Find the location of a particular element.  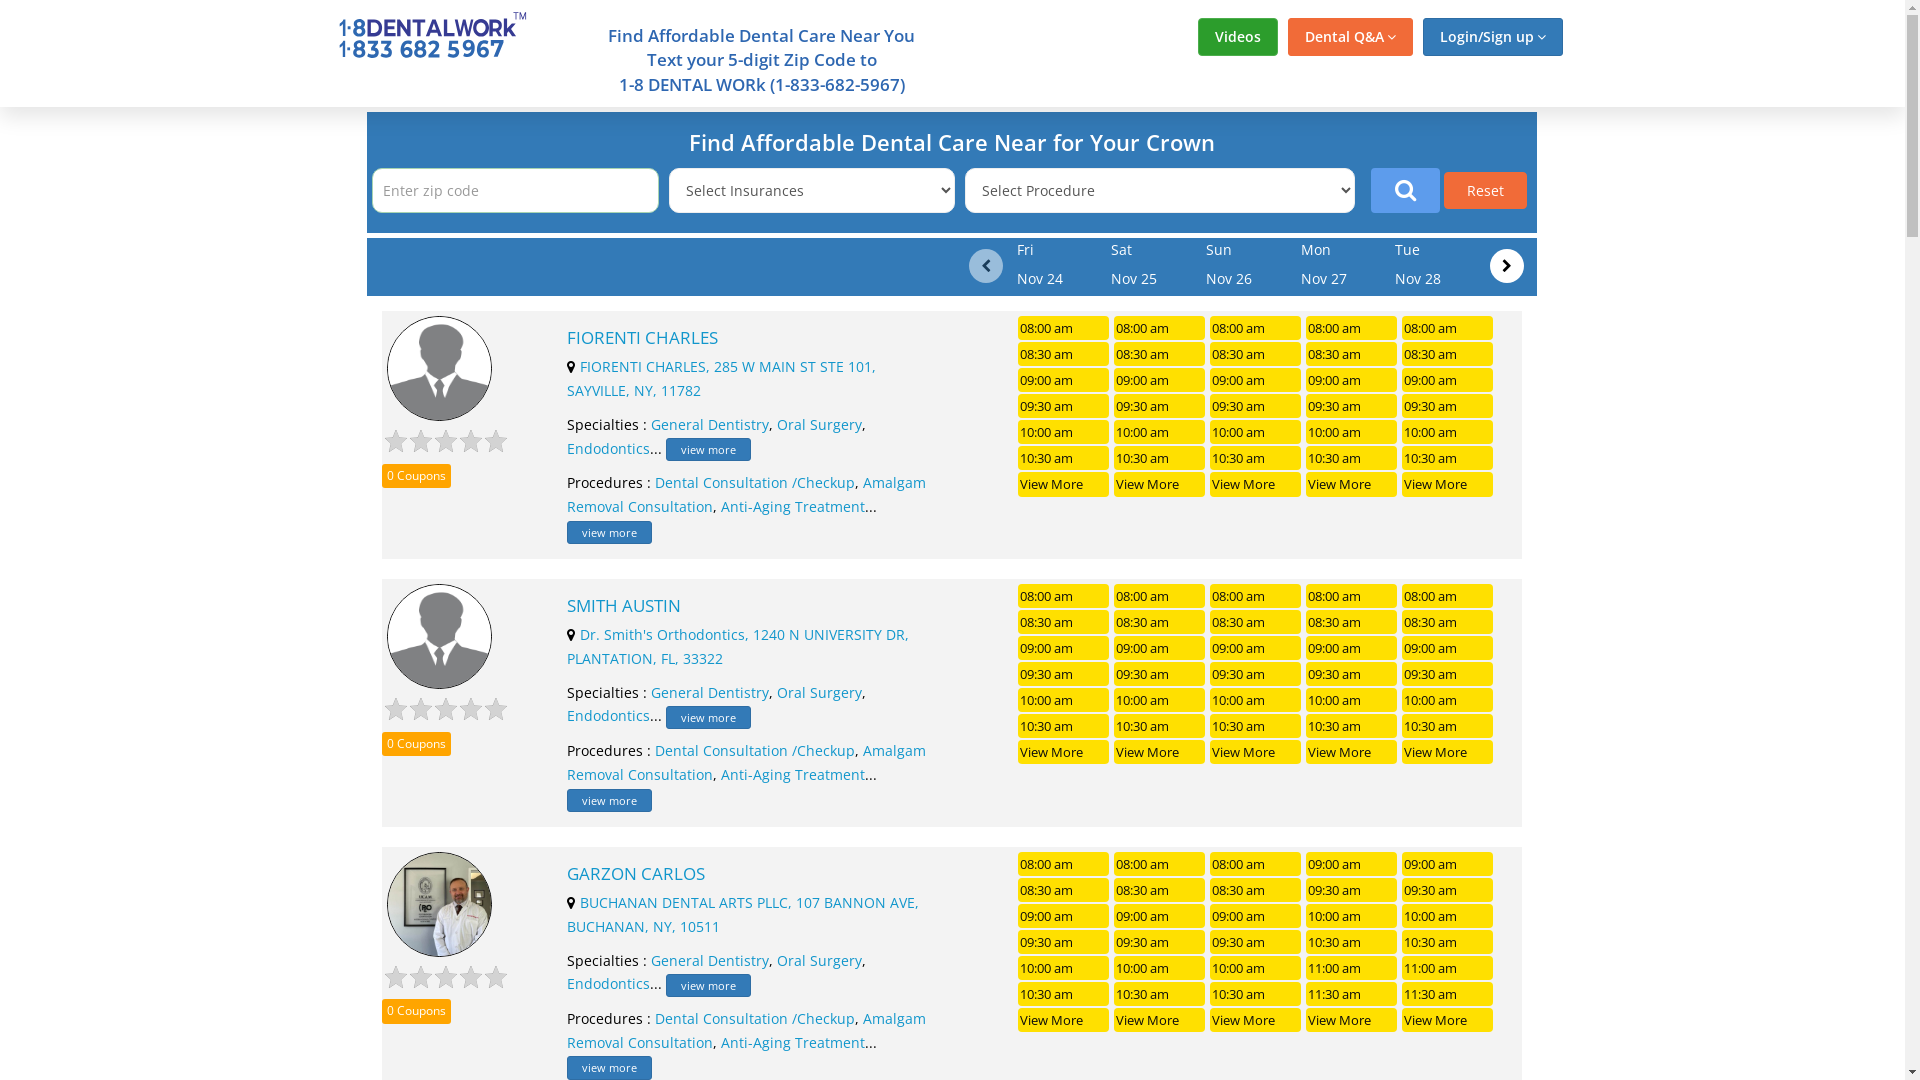

View More is located at coordinates (1063, 752).